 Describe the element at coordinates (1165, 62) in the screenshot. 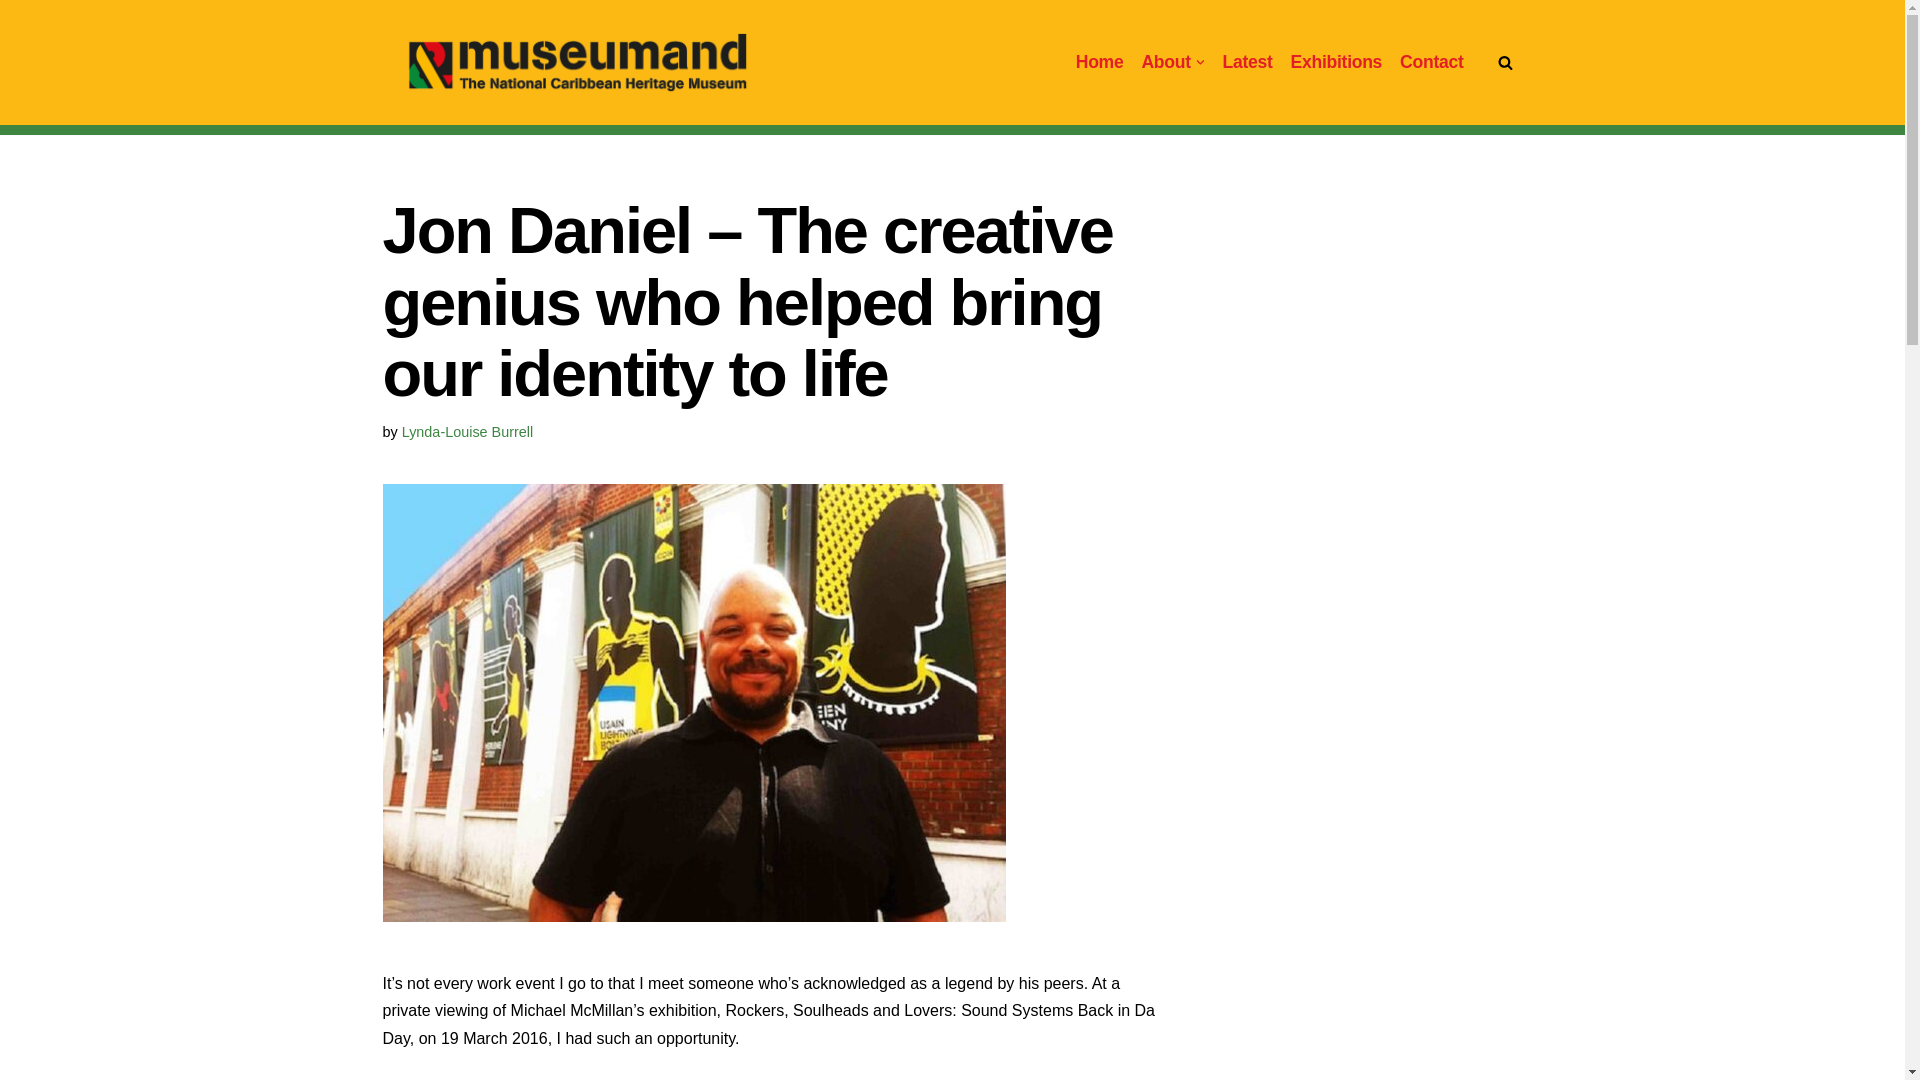

I see `About` at that location.